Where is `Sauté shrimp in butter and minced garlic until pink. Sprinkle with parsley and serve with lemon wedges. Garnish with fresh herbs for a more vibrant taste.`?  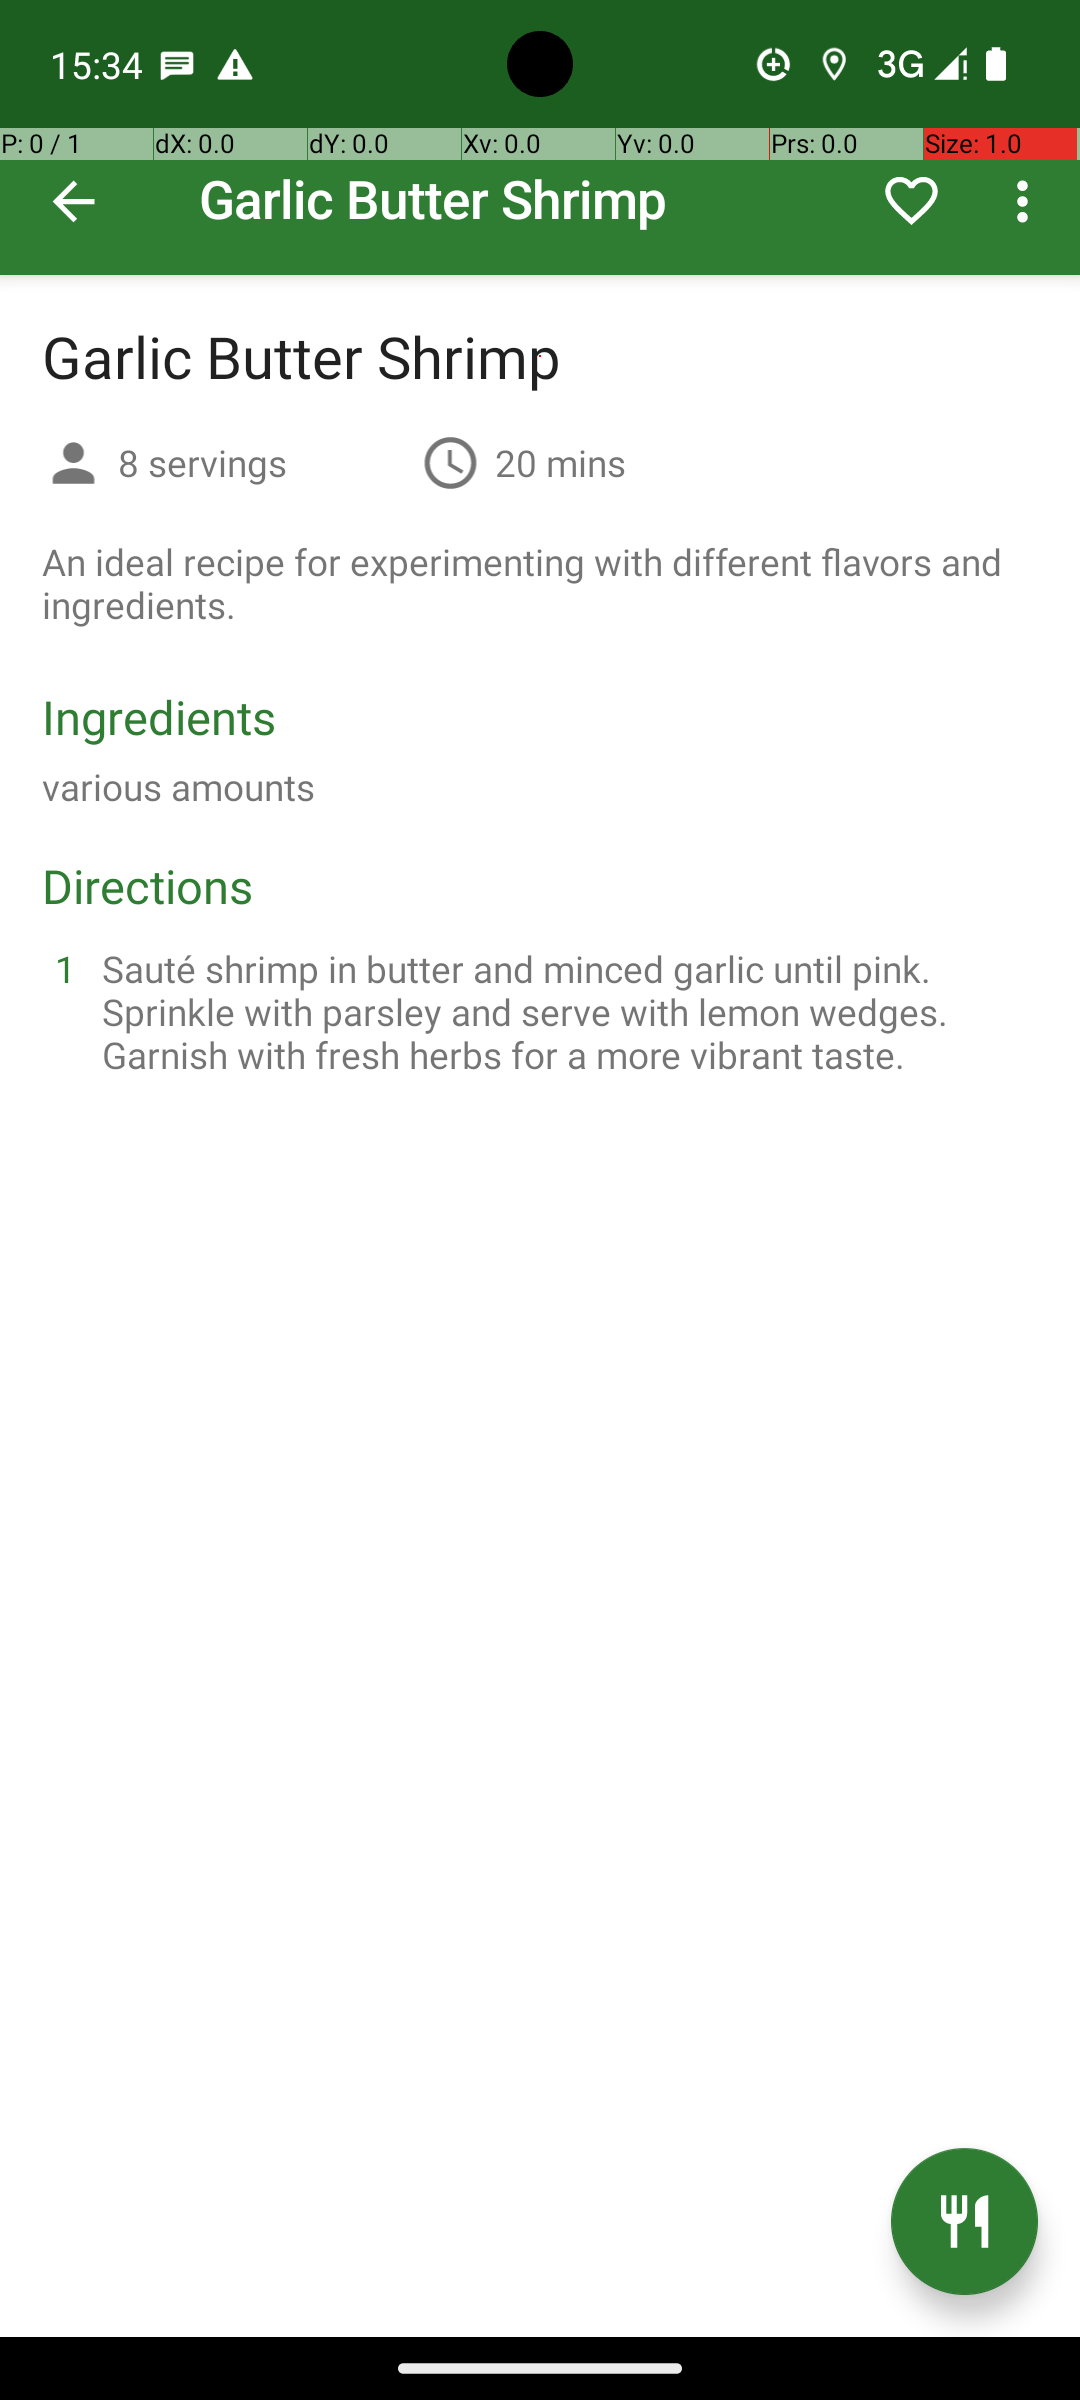 Sauté shrimp in butter and minced garlic until pink. Sprinkle with parsley and serve with lemon wedges. Garnish with fresh herbs for a more vibrant taste. is located at coordinates (564, 1012).